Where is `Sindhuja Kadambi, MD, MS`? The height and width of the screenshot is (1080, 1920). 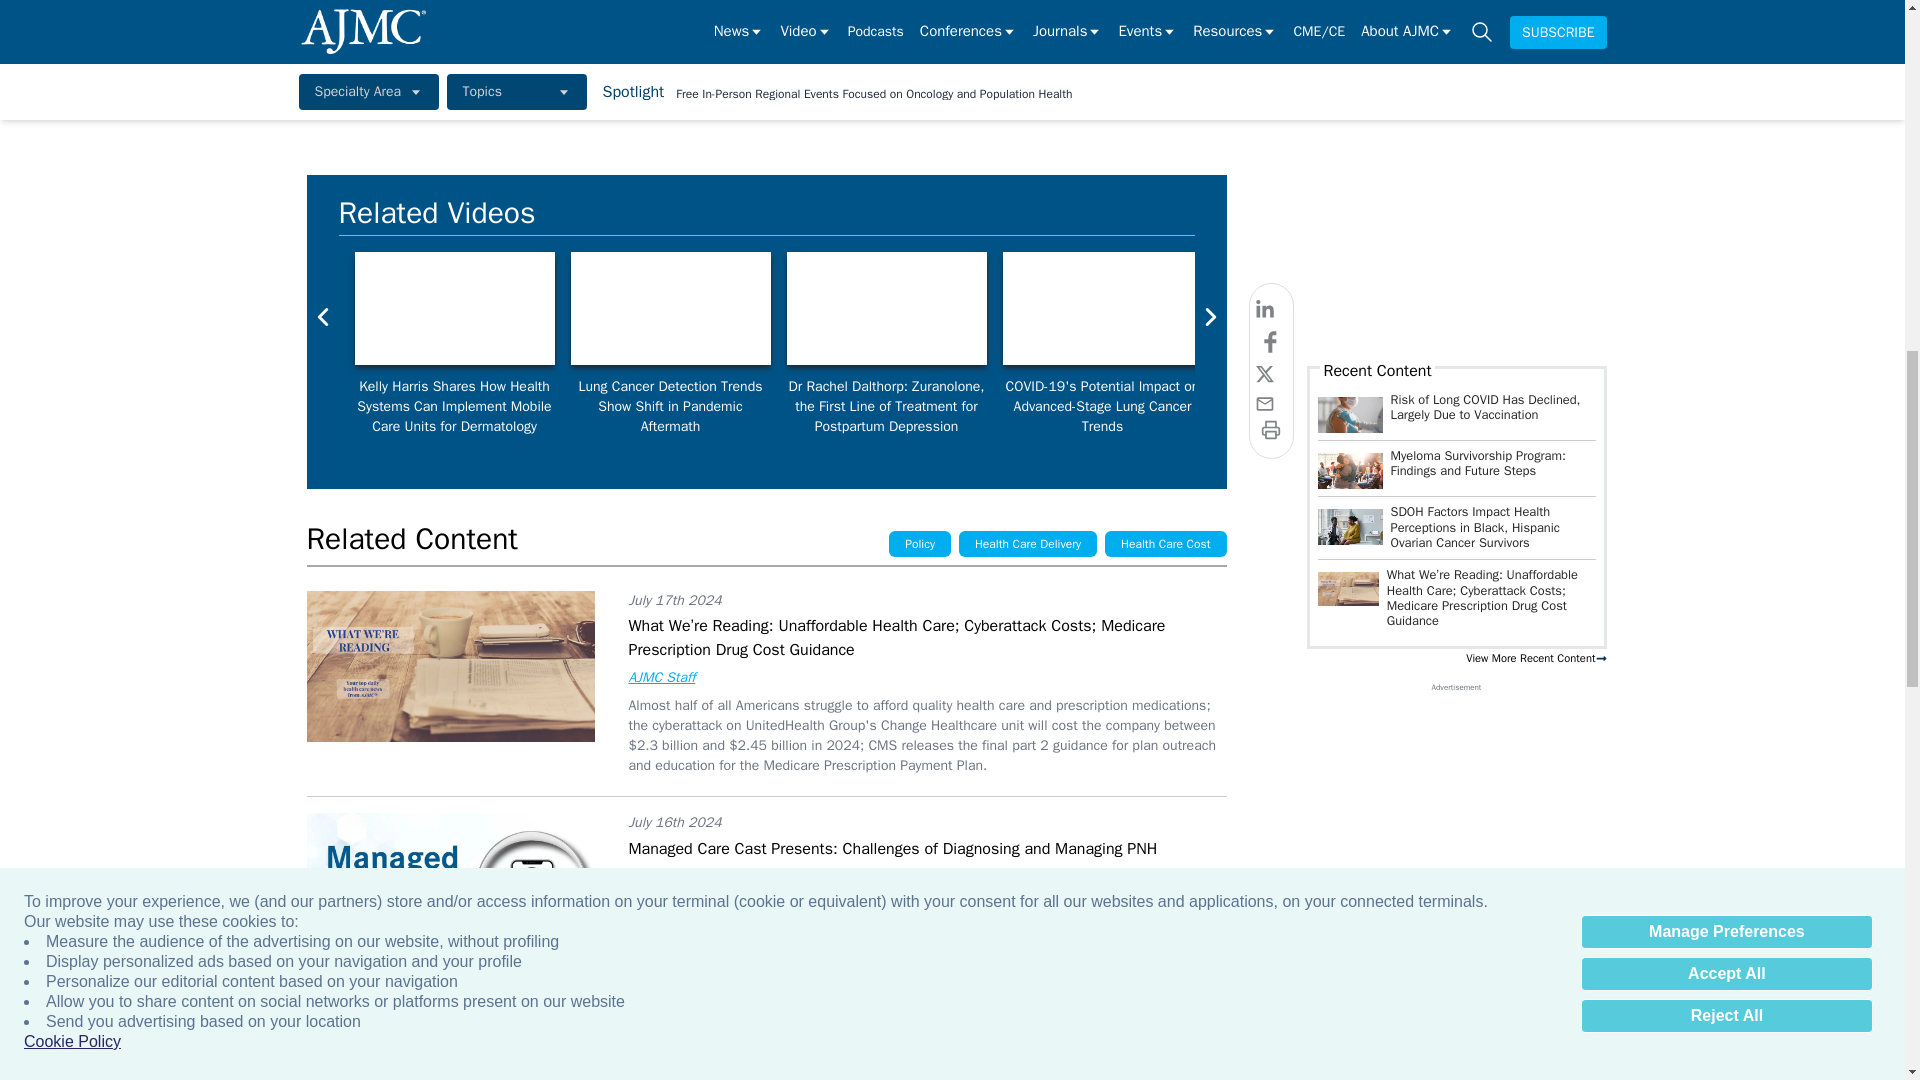 Sindhuja Kadambi, MD, MS is located at coordinates (1534, 308).